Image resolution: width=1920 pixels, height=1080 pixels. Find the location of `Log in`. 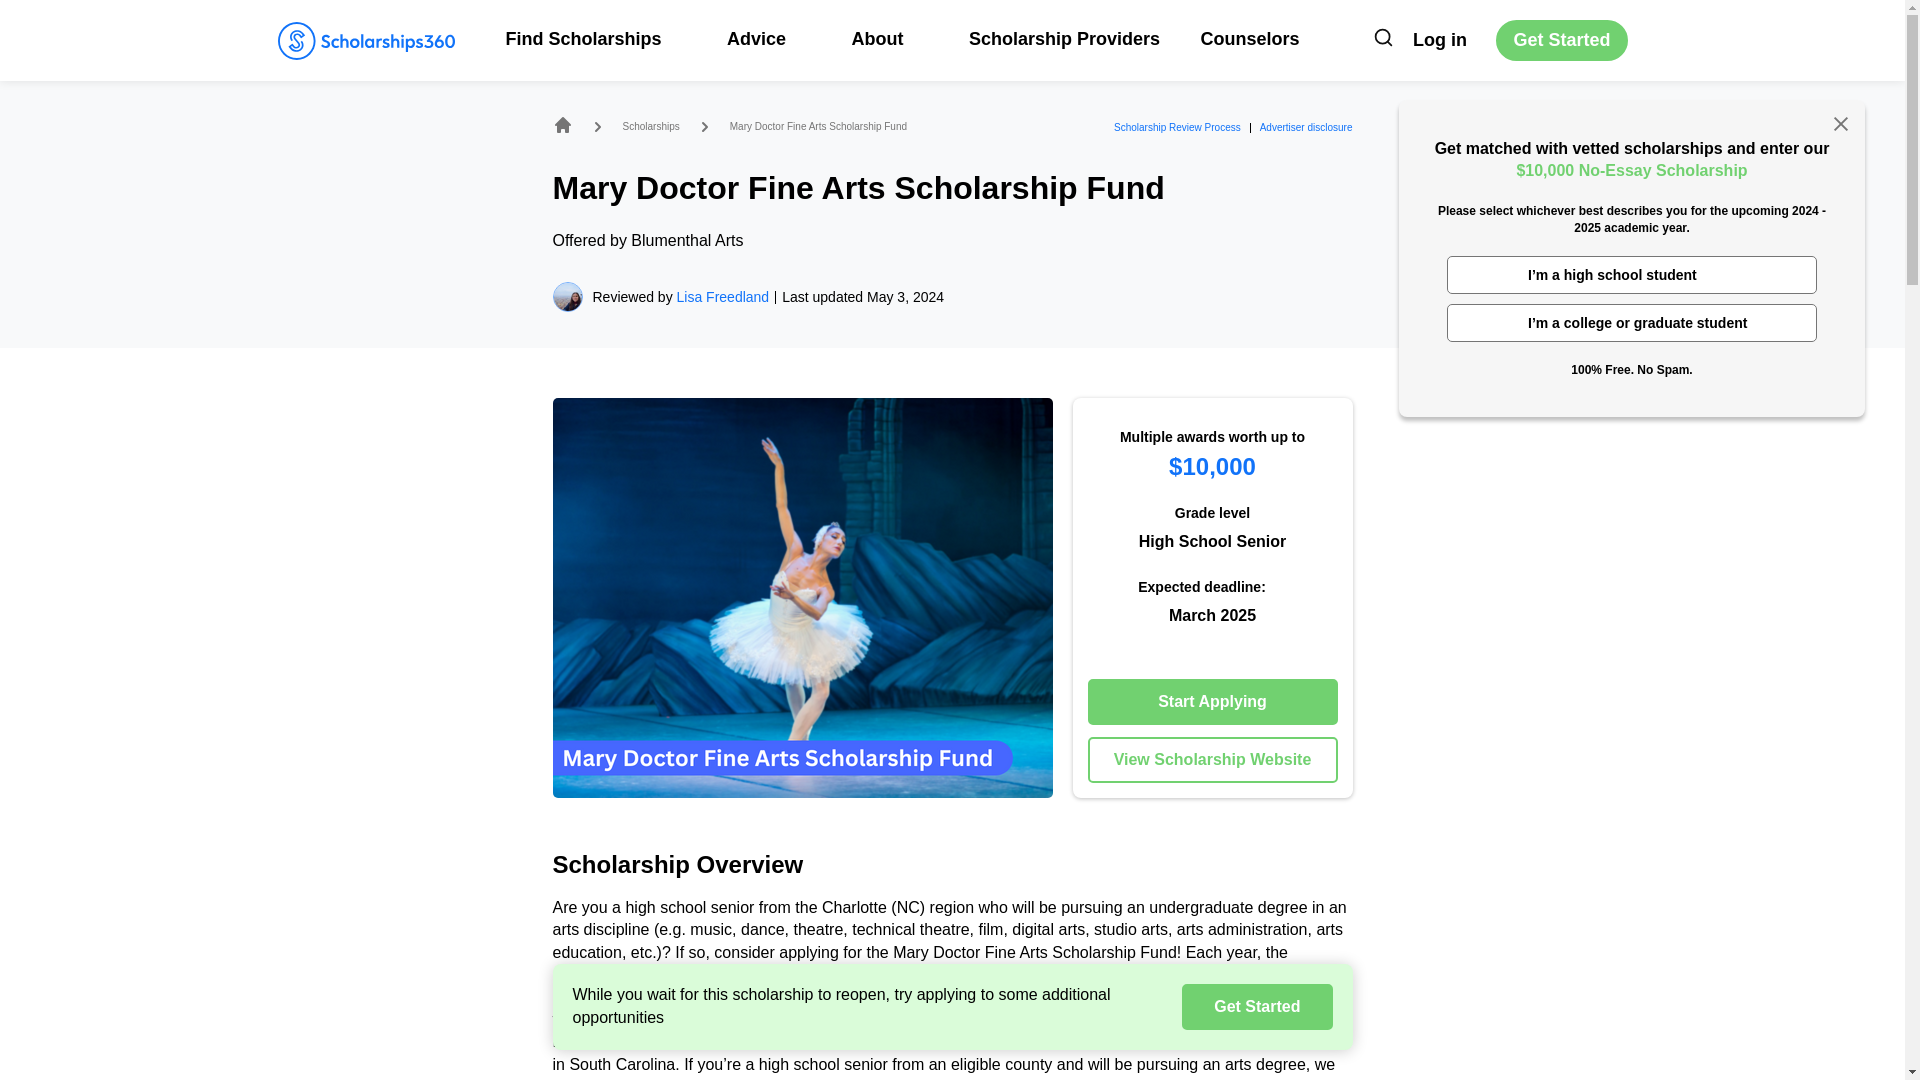

Log in is located at coordinates (1440, 40).